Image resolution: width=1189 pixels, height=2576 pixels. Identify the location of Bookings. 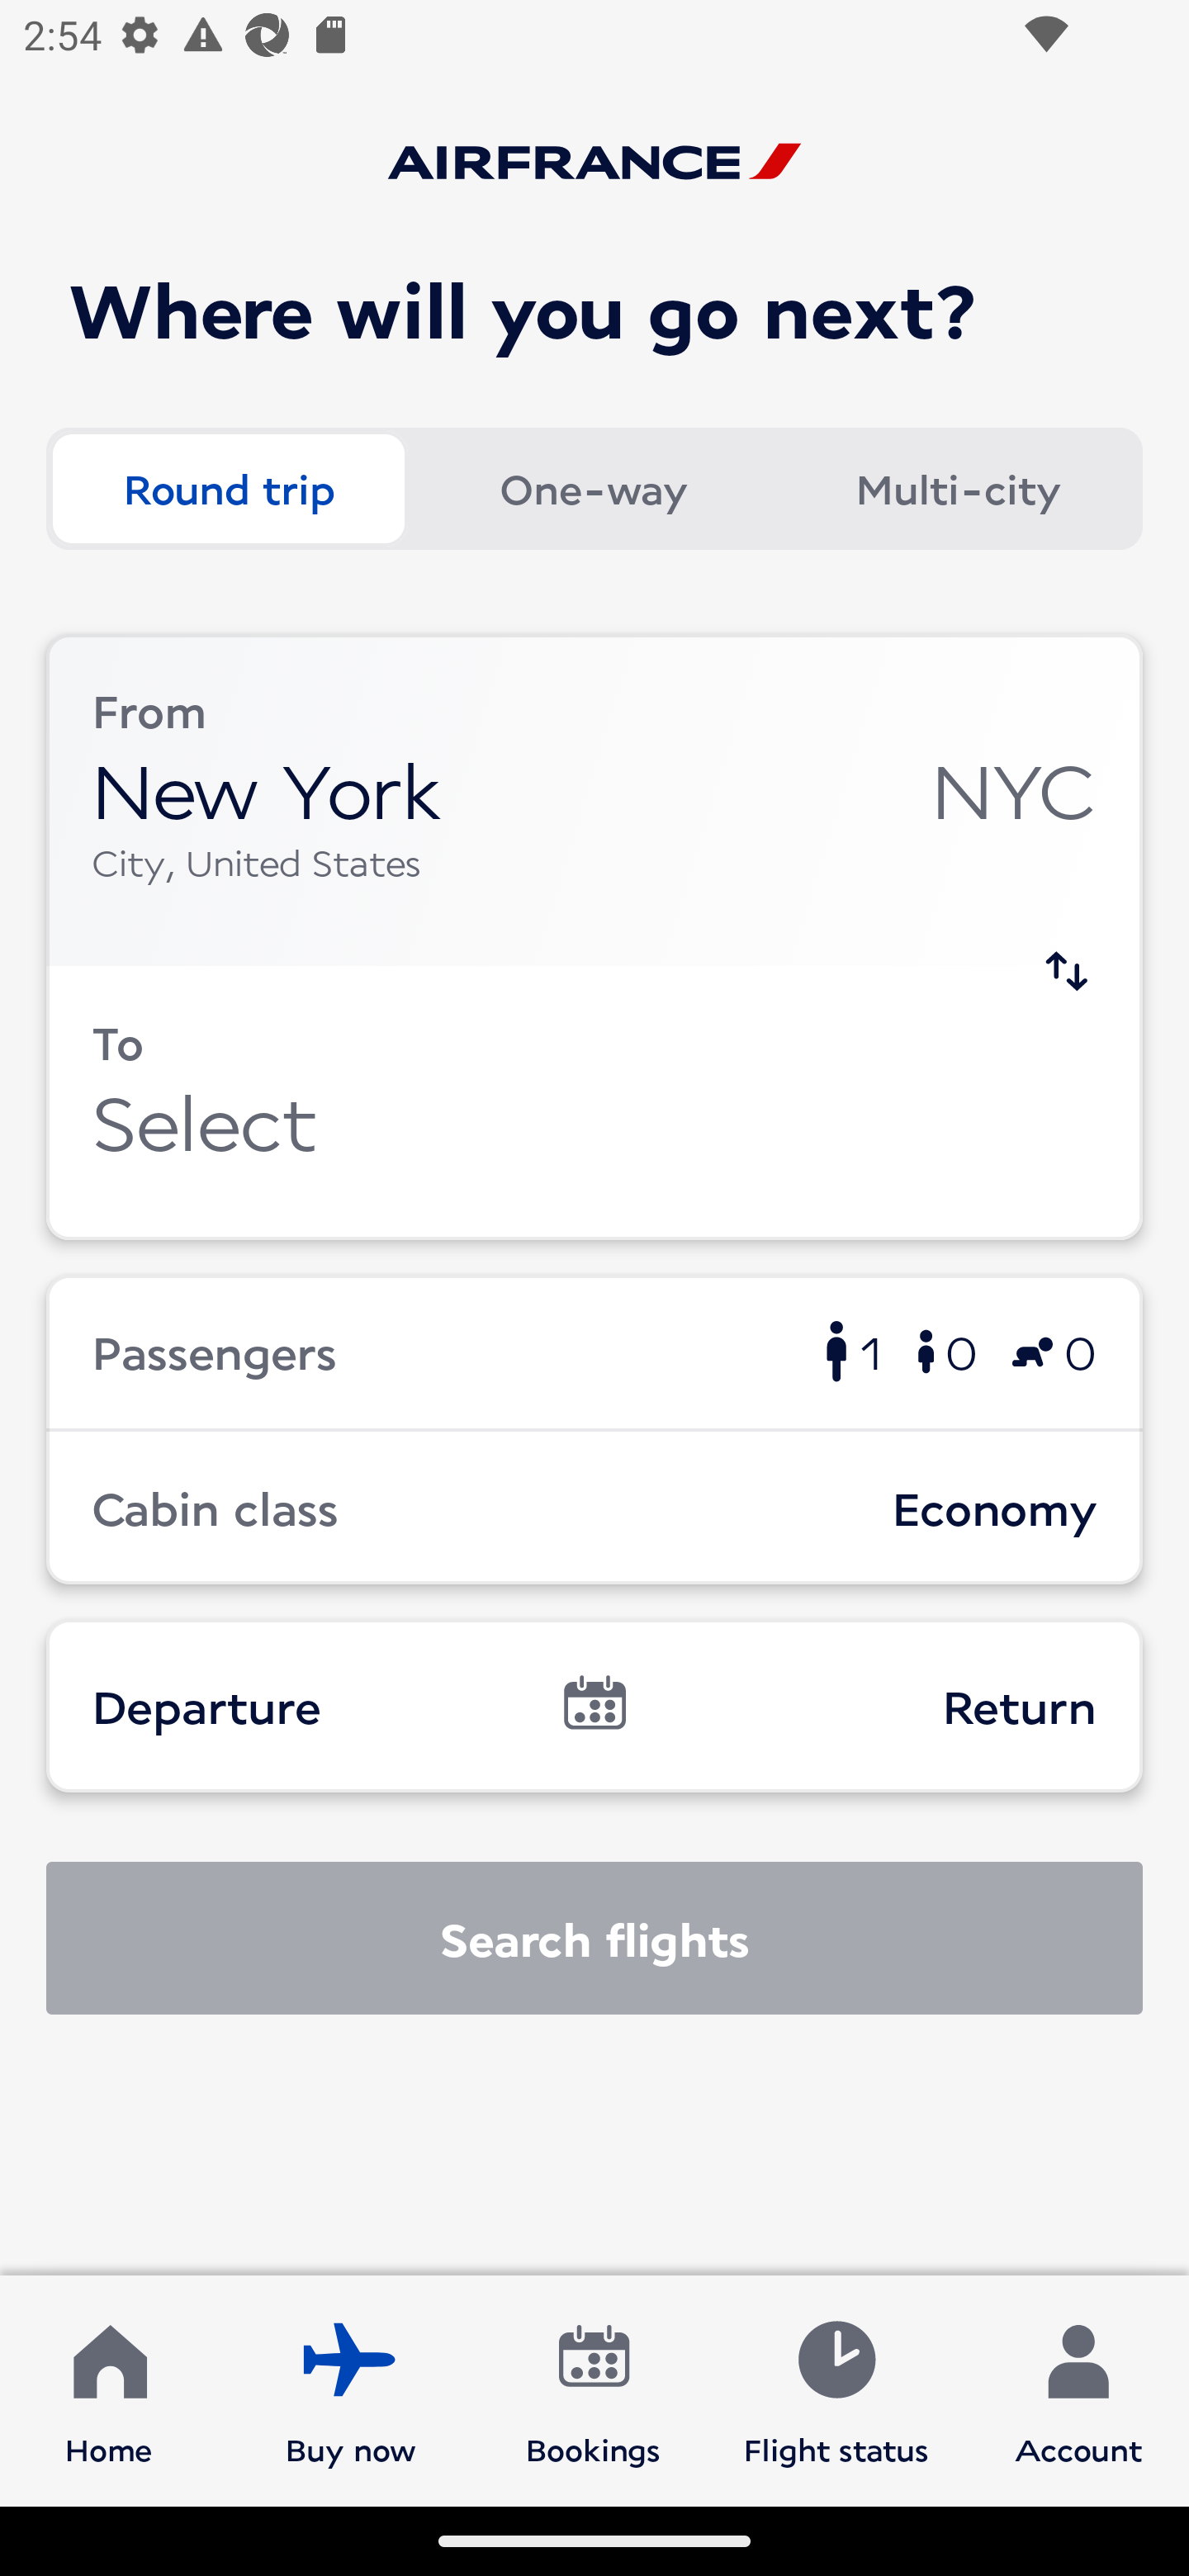
(594, 2389).